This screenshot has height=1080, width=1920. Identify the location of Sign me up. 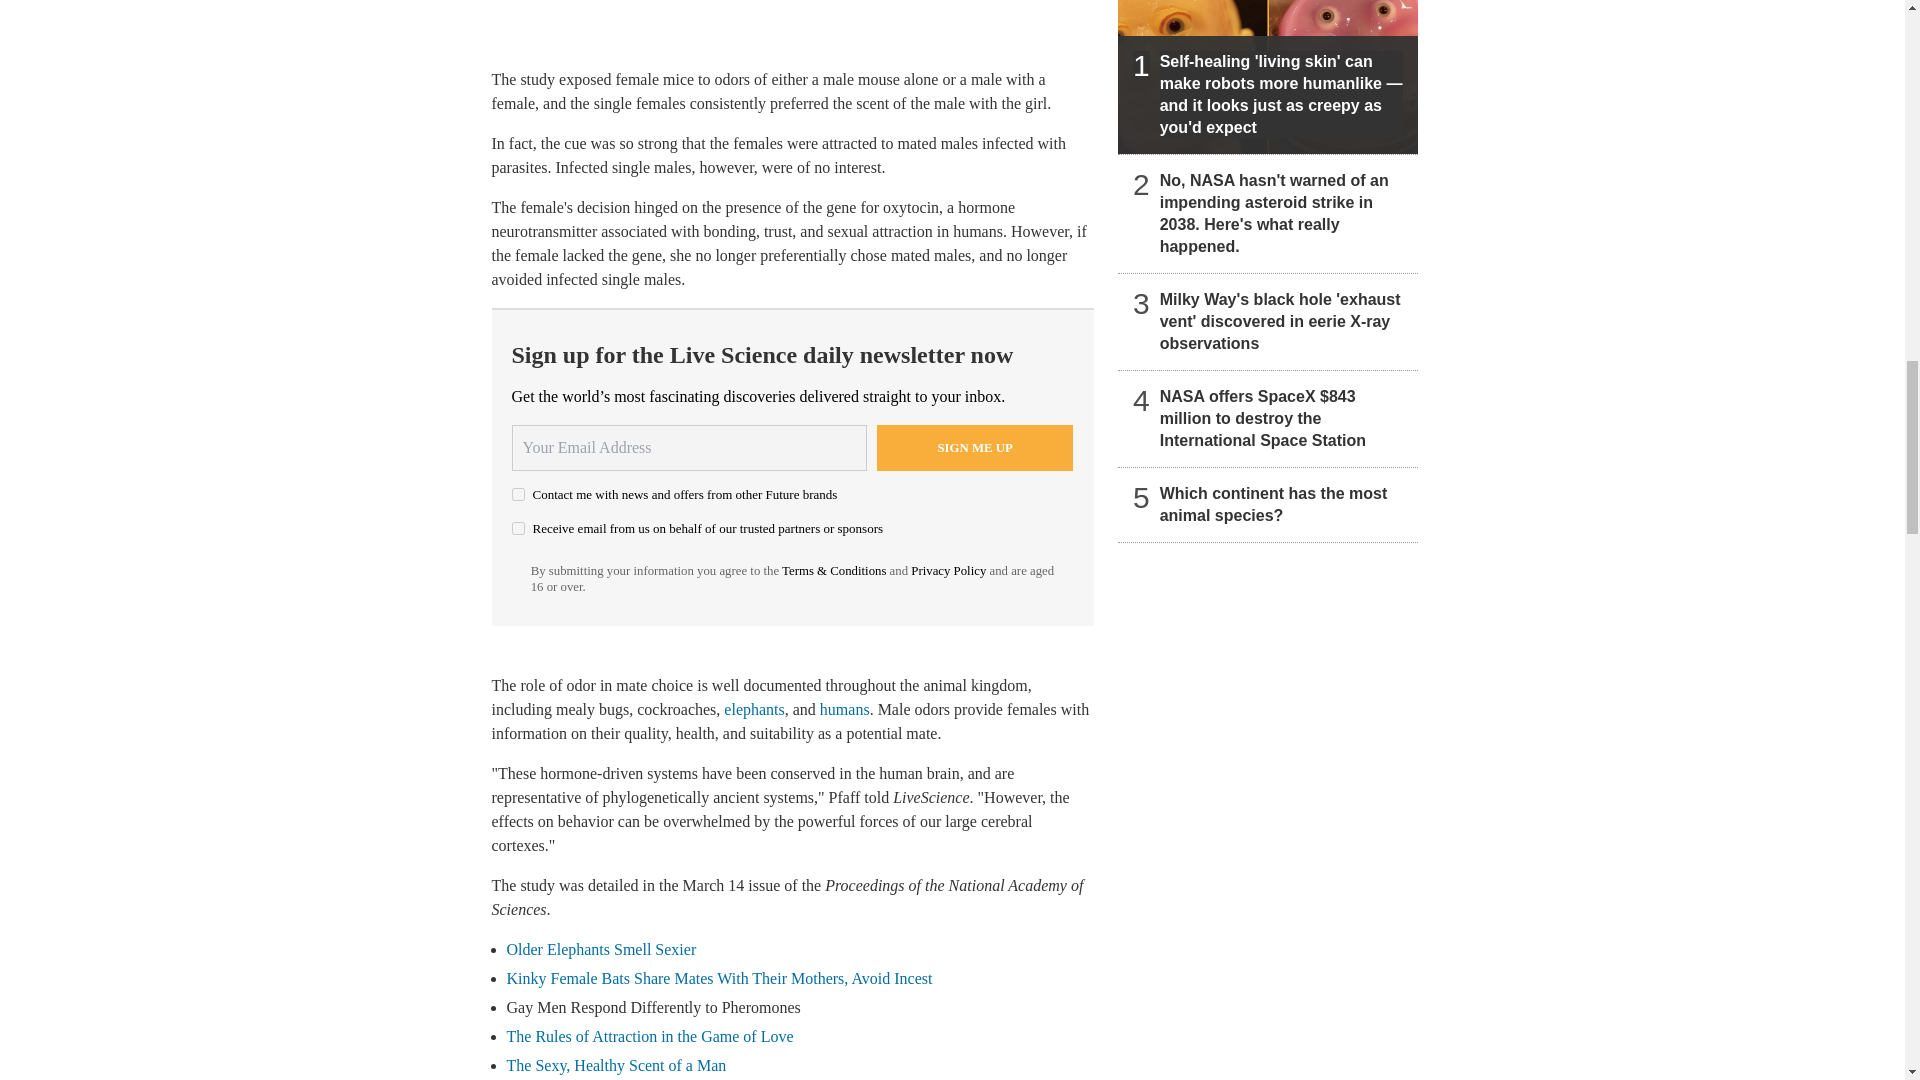
(975, 448).